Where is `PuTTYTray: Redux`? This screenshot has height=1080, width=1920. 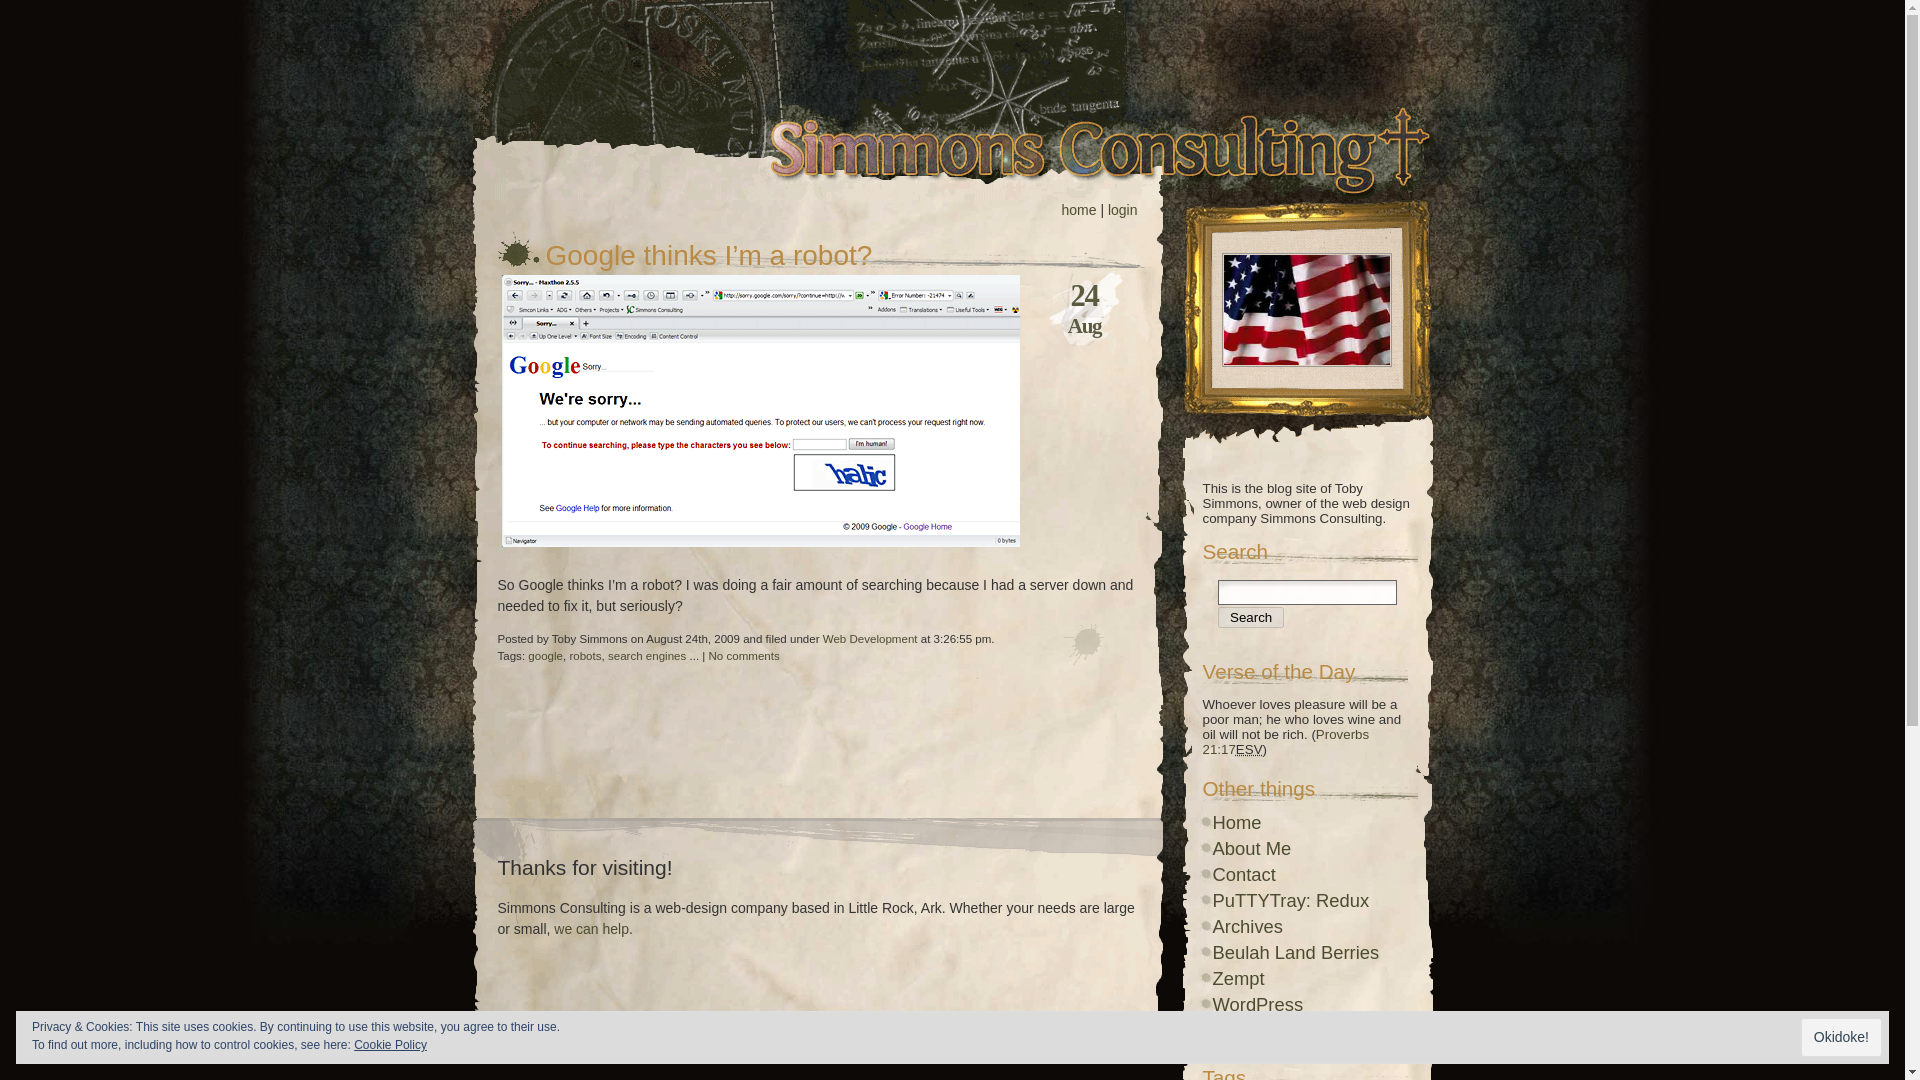
PuTTYTray: Redux is located at coordinates (1290, 900).